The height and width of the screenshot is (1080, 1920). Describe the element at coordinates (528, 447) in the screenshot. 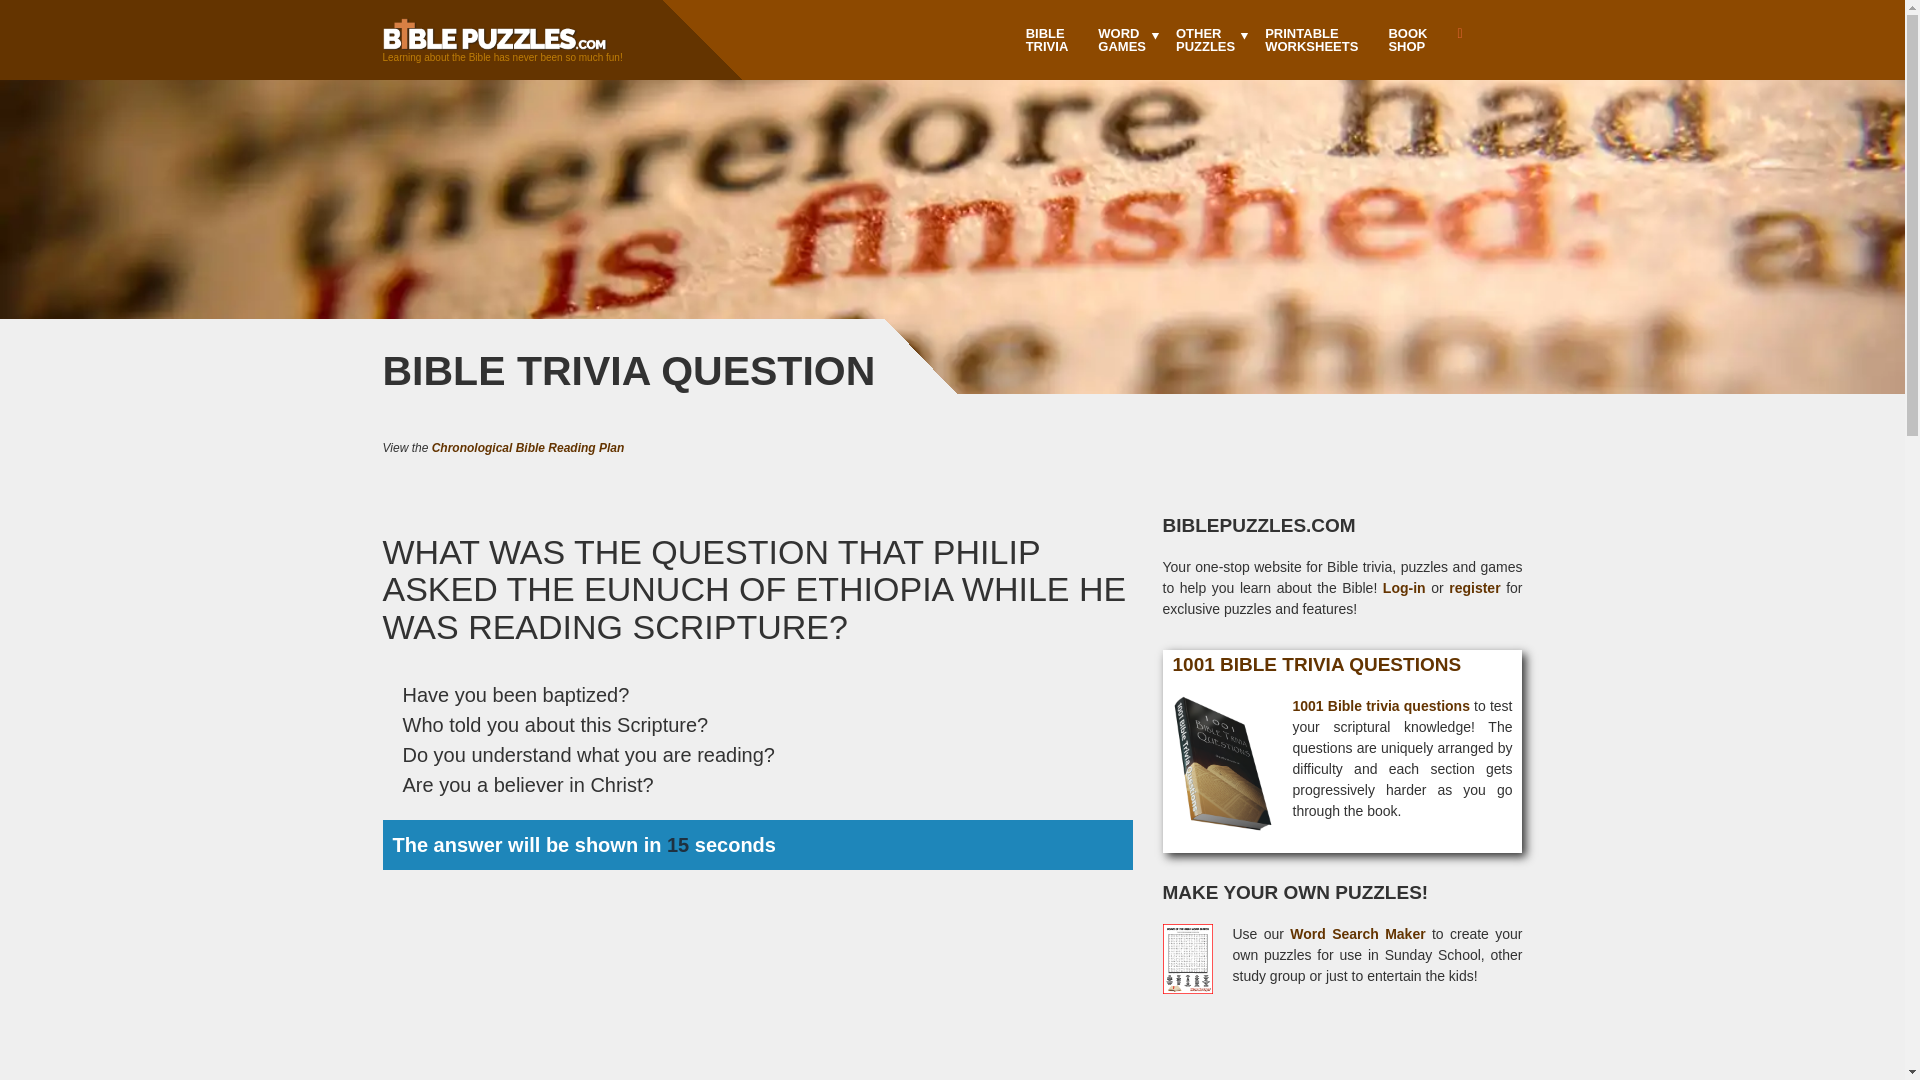

I see `1001 Bible trivia questions` at that location.